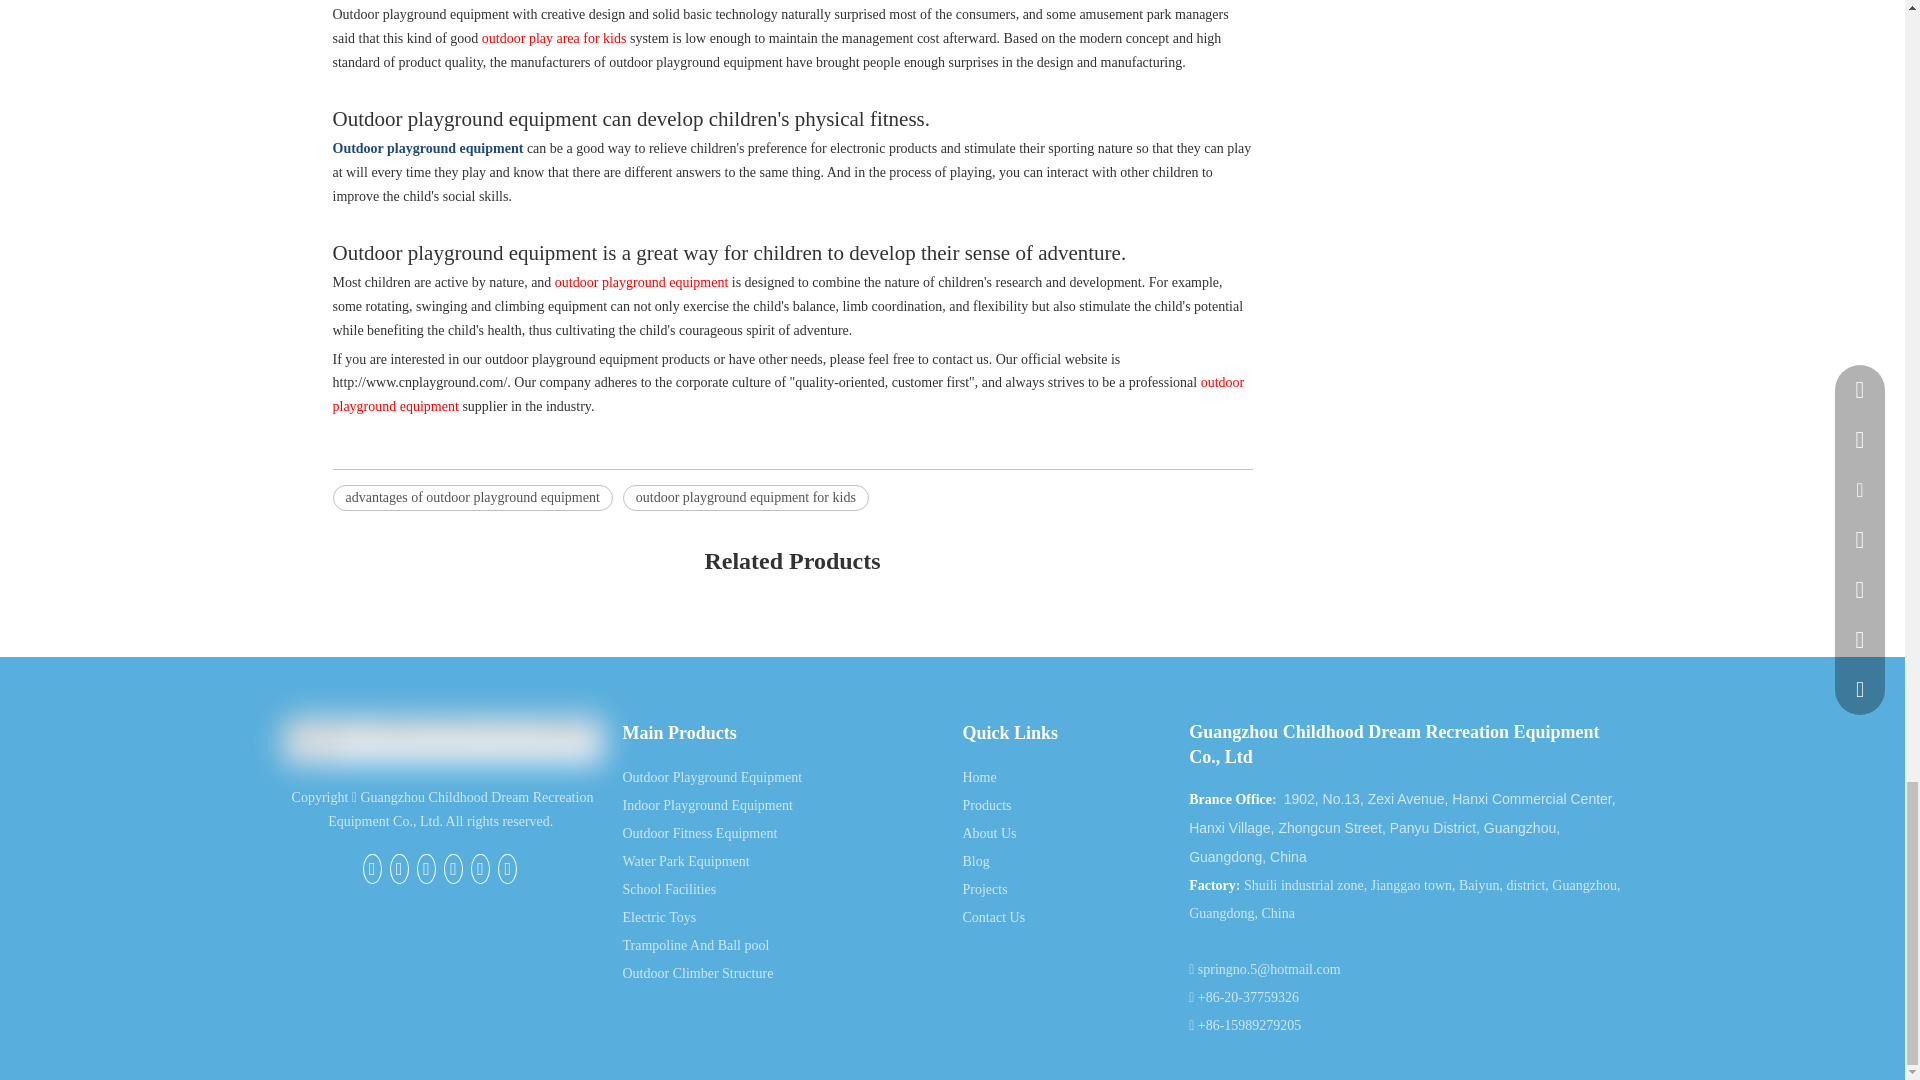  What do you see at coordinates (480, 869) in the screenshot?
I see `Youtube` at bounding box center [480, 869].